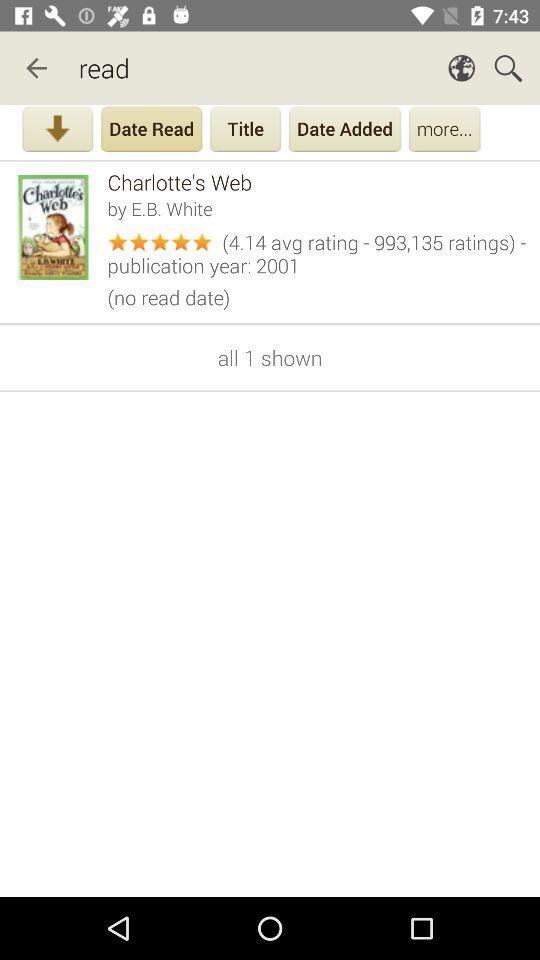  What do you see at coordinates (316, 208) in the screenshot?
I see `scroll until by e b` at bounding box center [316, 208].